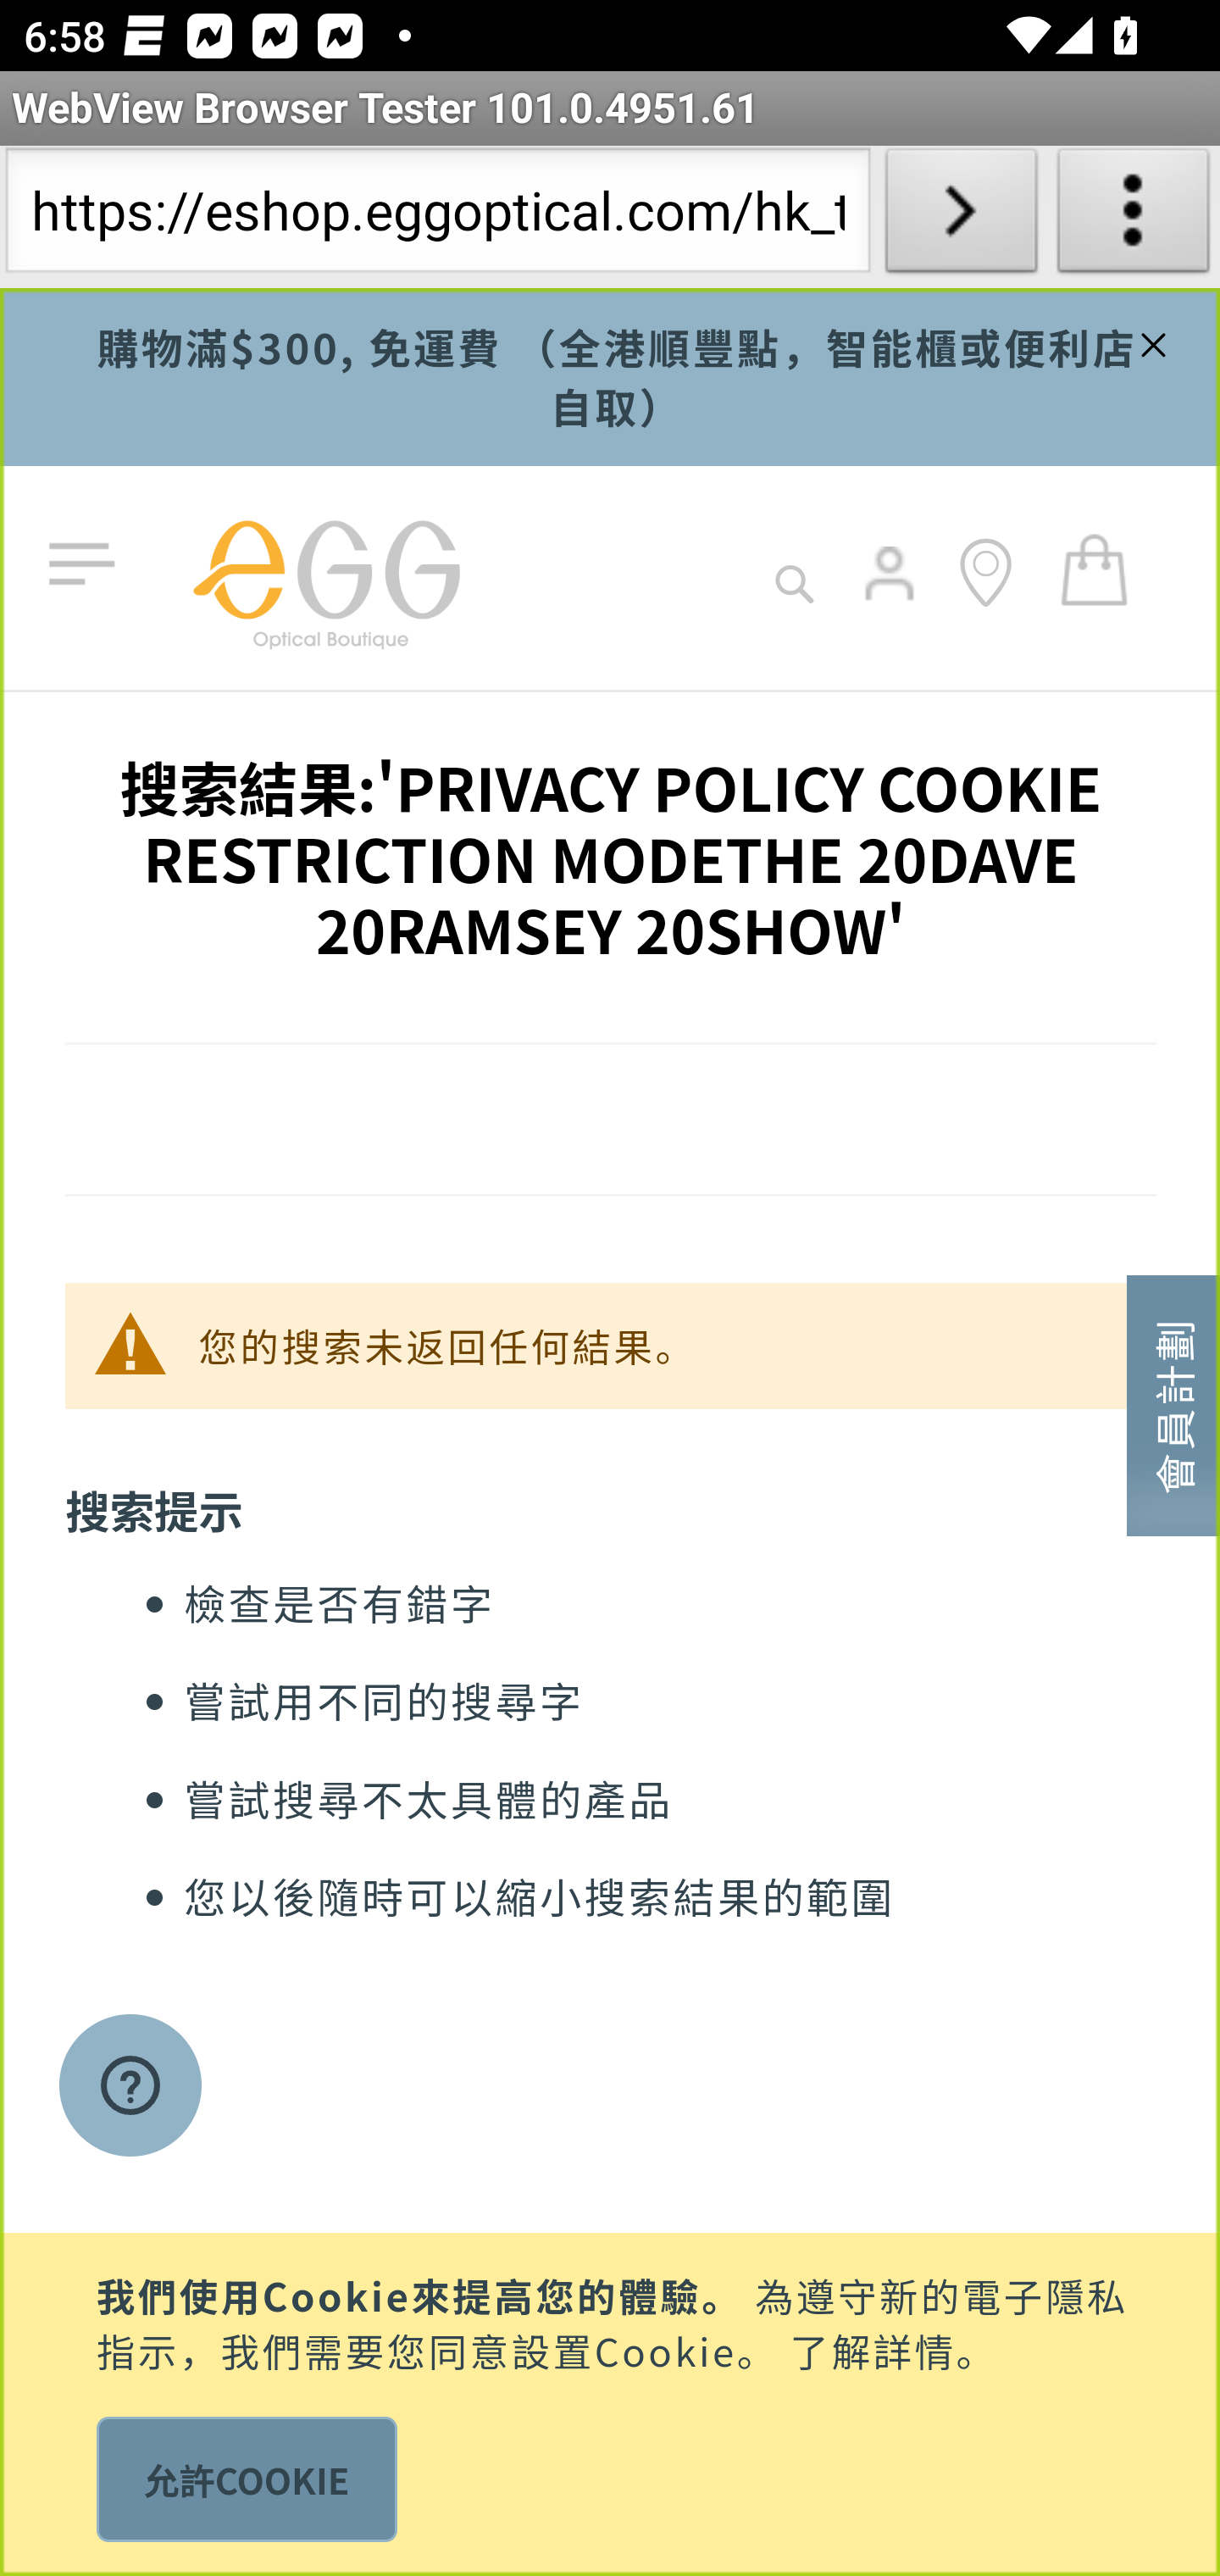 This screenshot has width=1220, height=2576. I want to click on 了解詳情, so click(873, 2347).